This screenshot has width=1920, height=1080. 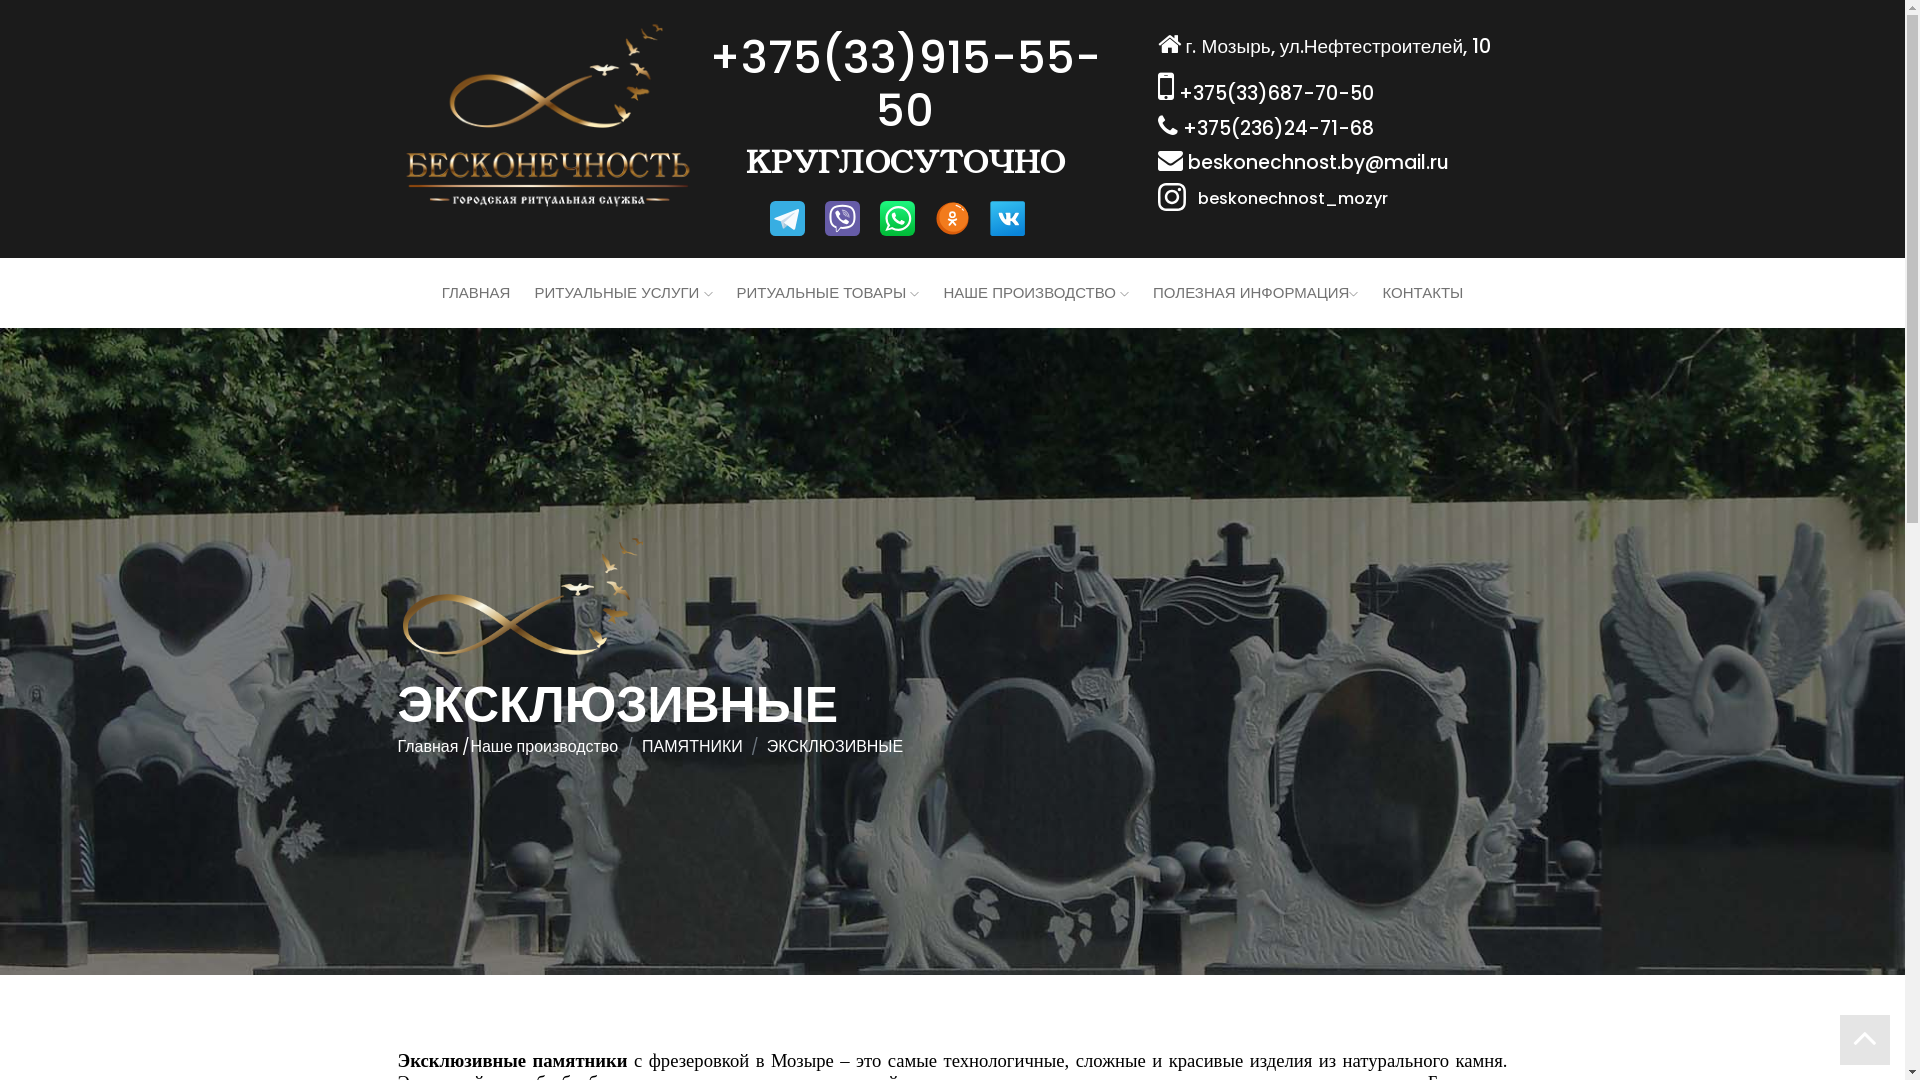 What do you see at coordinates (1276, 128) in the screenshot?
I see `+375(236)24-71-68` at bounding box center [1276, 128].